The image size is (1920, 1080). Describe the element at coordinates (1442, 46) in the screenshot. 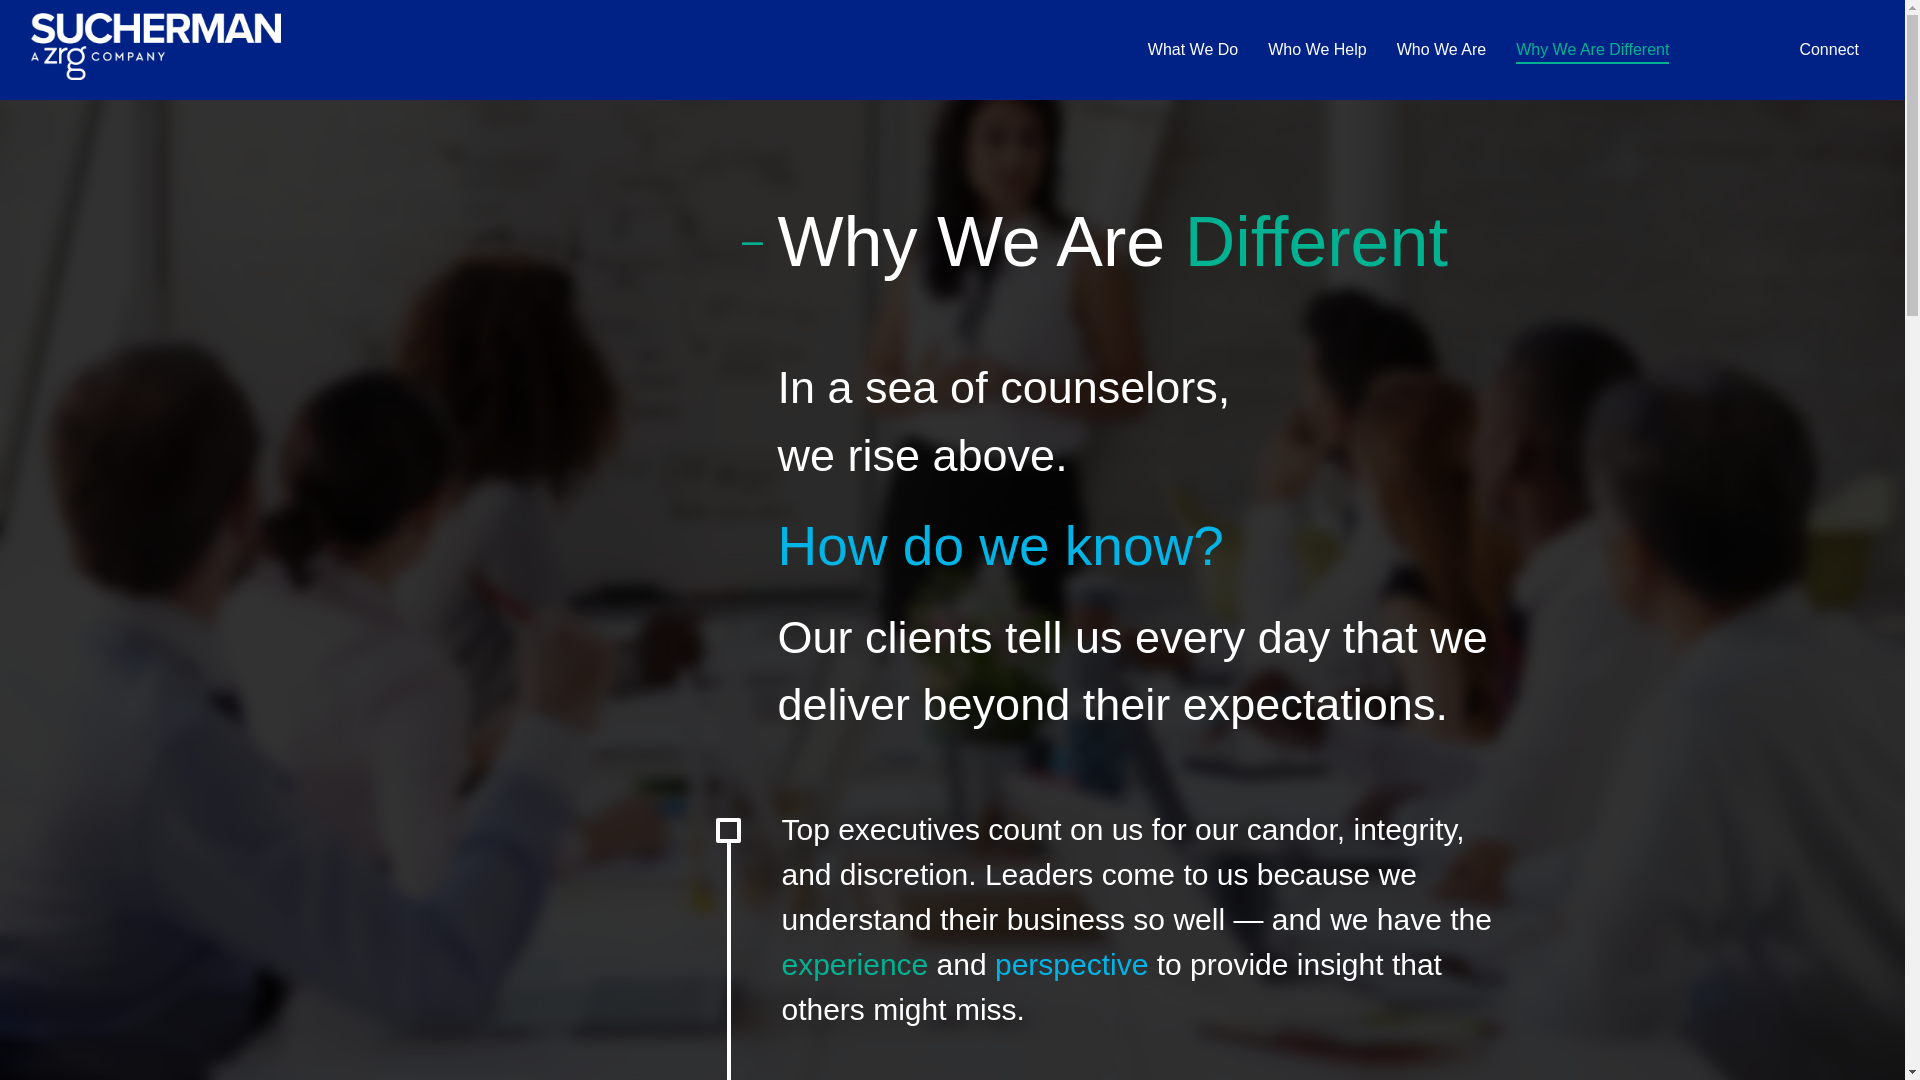

I see `Who We Are` at that location.